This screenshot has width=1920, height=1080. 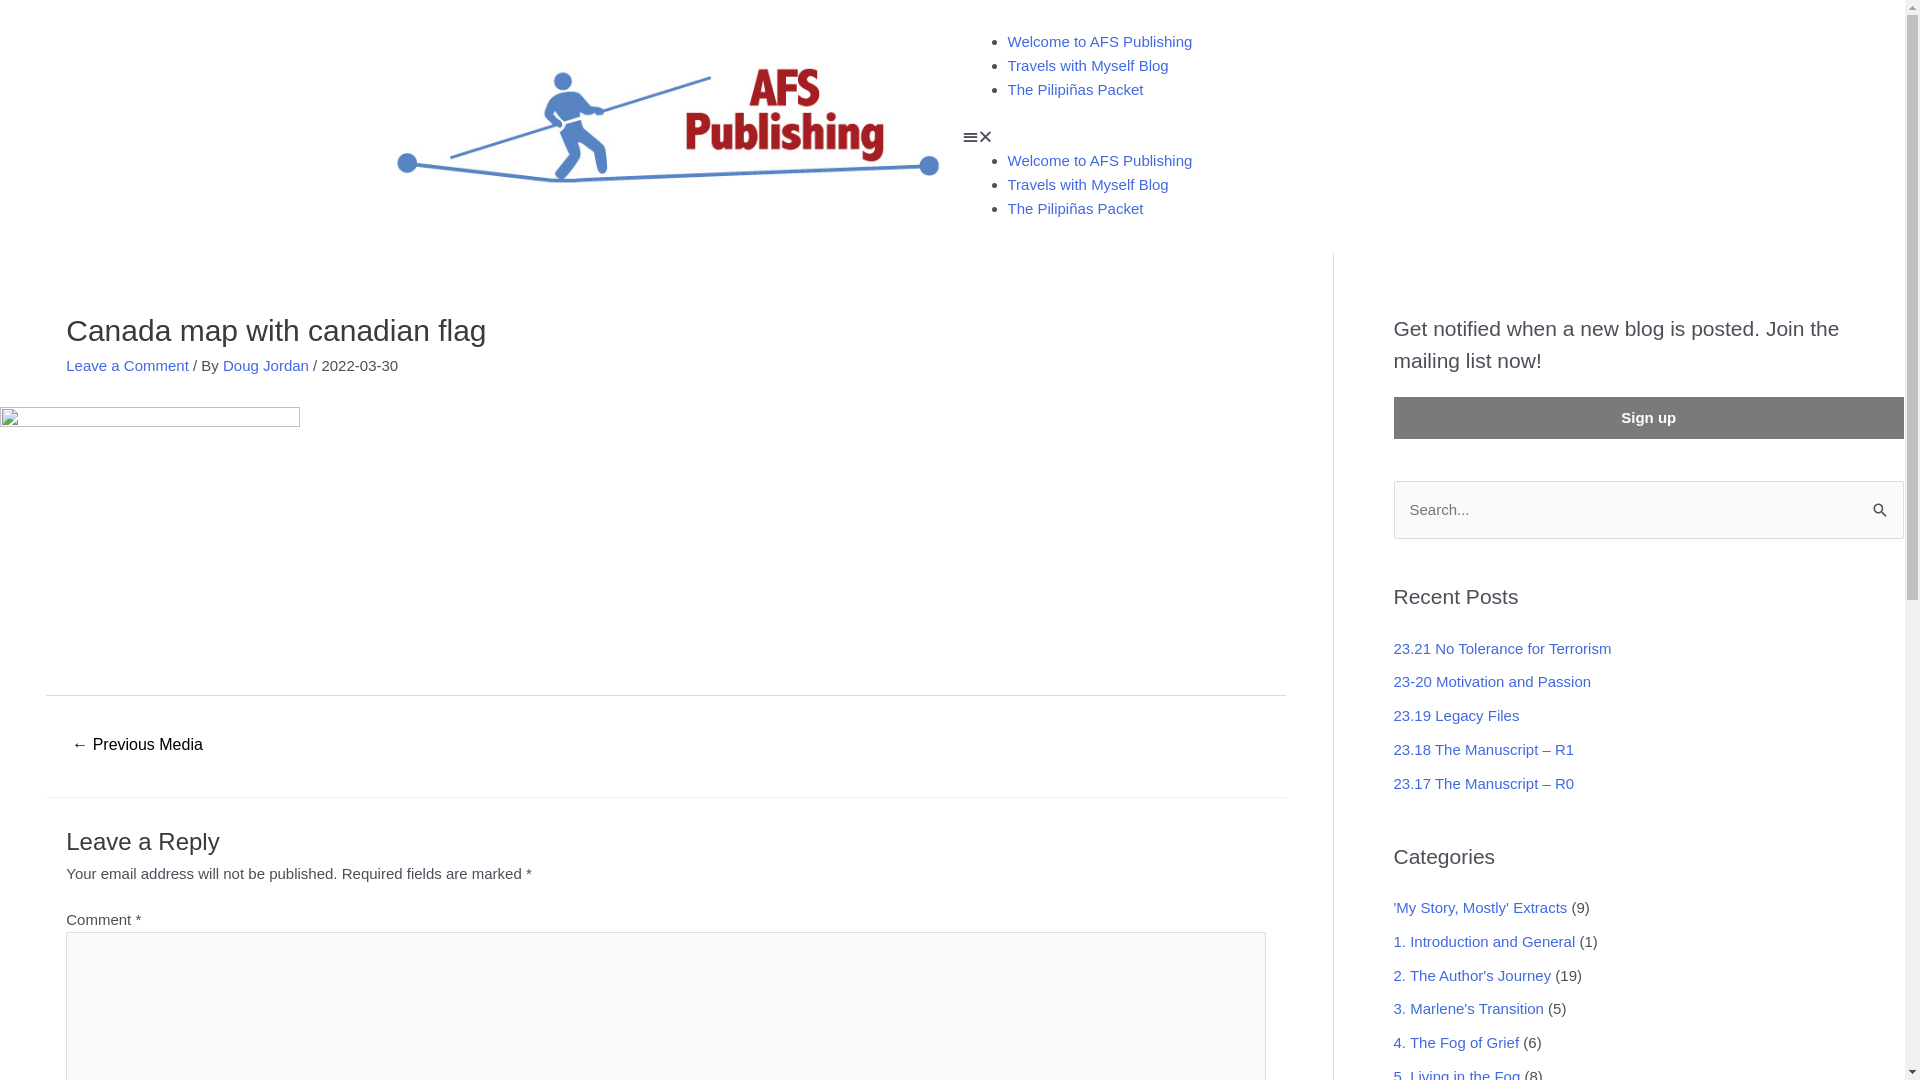 What do you see at coordinates (1457, 1042) in the screenshot?
I see `4. The Fog of Grief` at bounding box center [1457, 1042].